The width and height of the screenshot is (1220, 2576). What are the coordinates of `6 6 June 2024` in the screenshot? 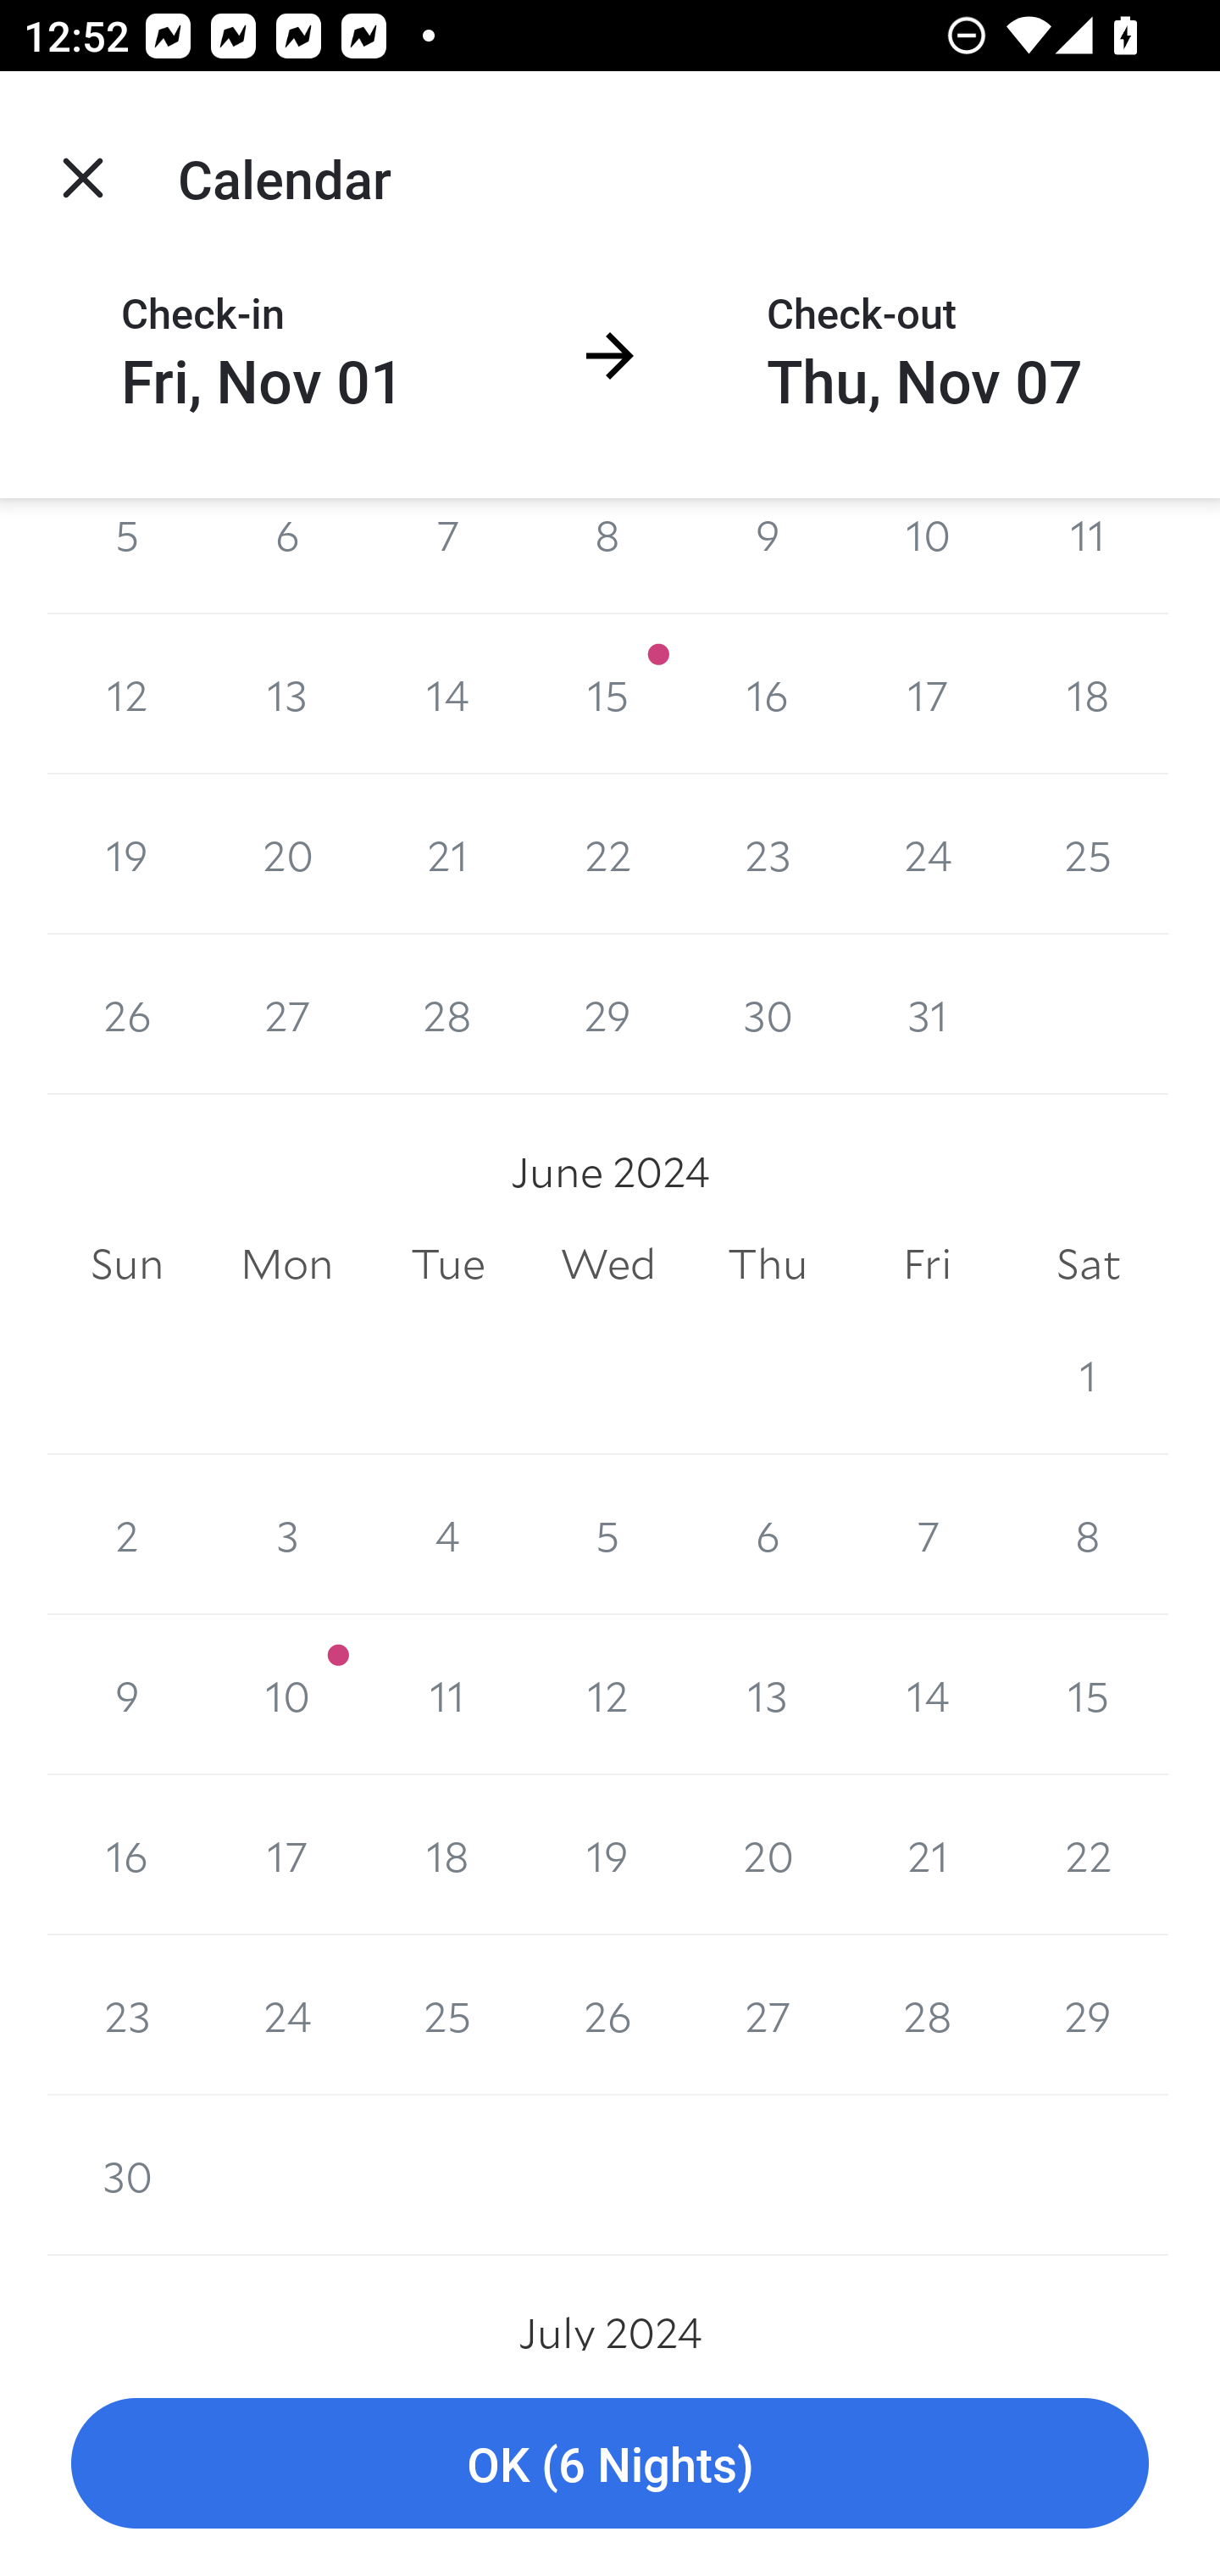 It's located at (768, 1535).